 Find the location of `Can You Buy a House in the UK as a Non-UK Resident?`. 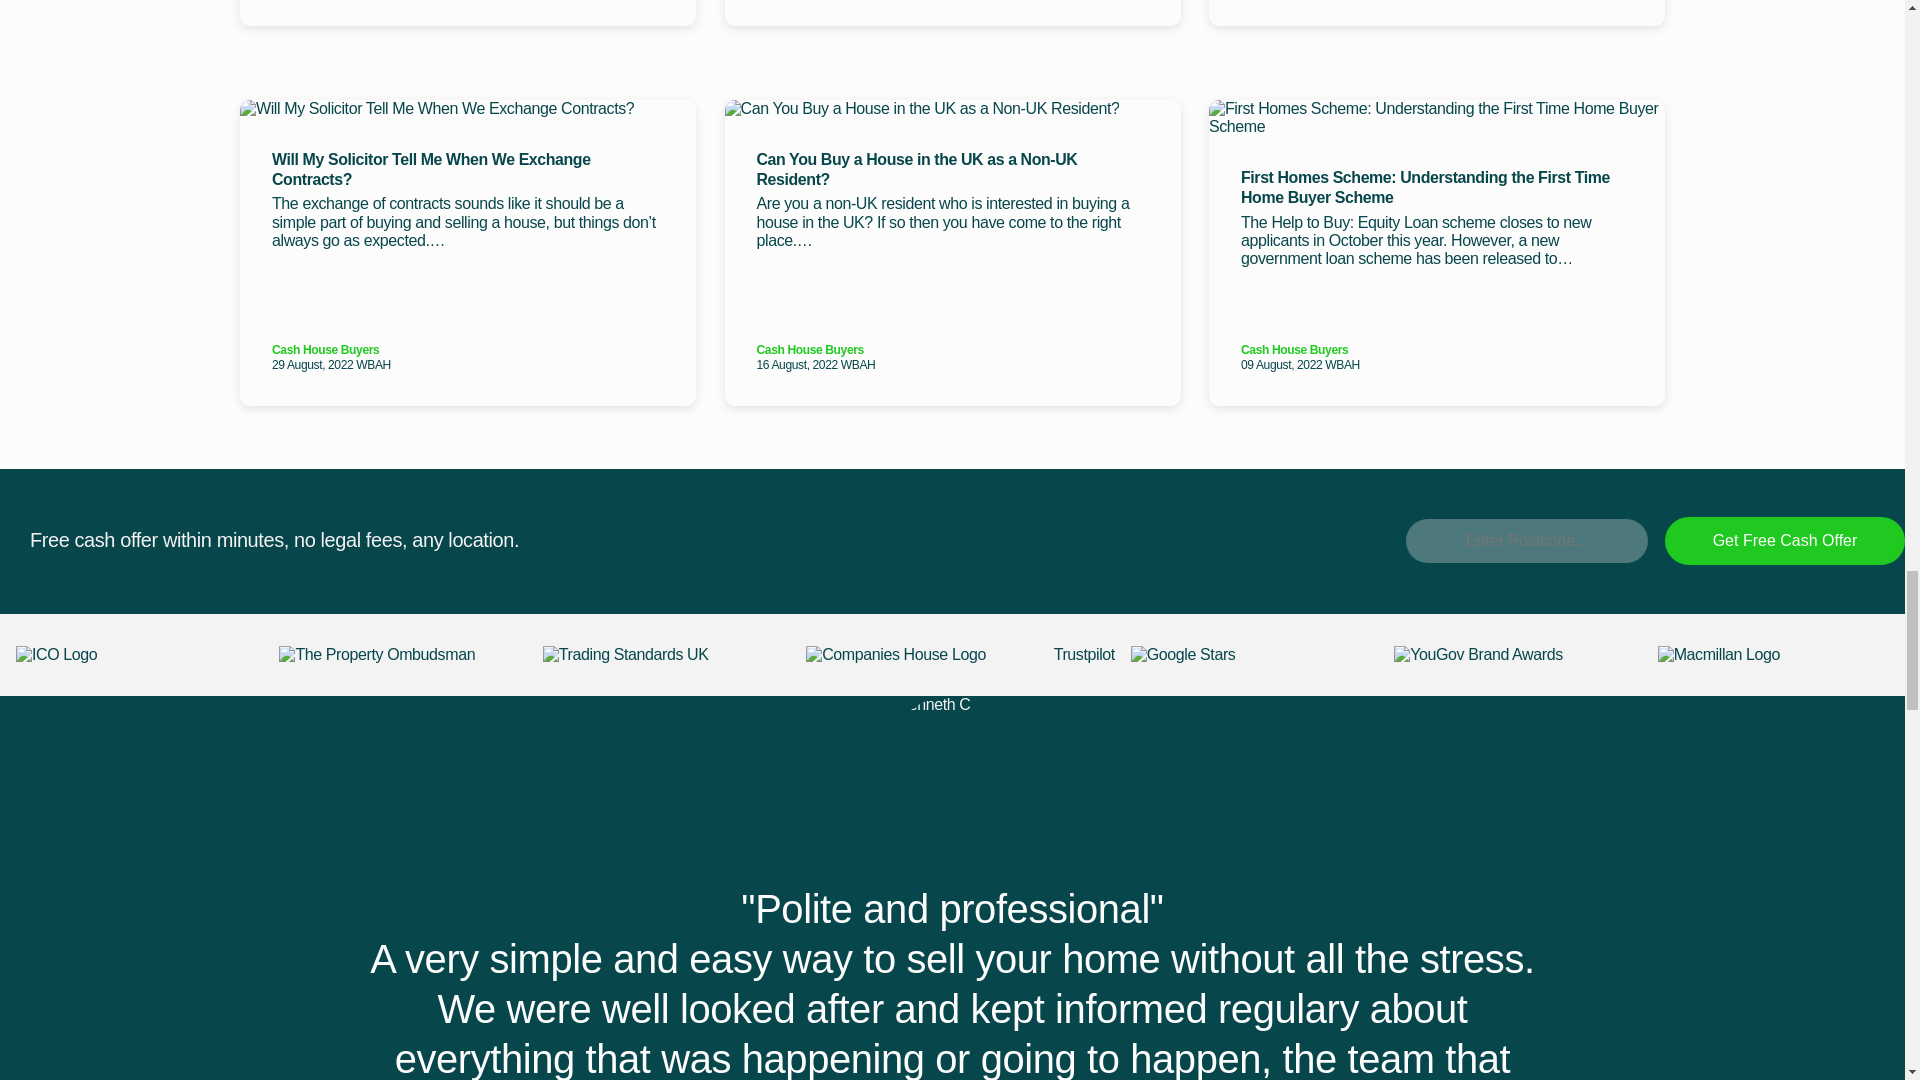

Can You Buy a House in the UK as a Non-UK Resident? is located at coordinates (952, 170).